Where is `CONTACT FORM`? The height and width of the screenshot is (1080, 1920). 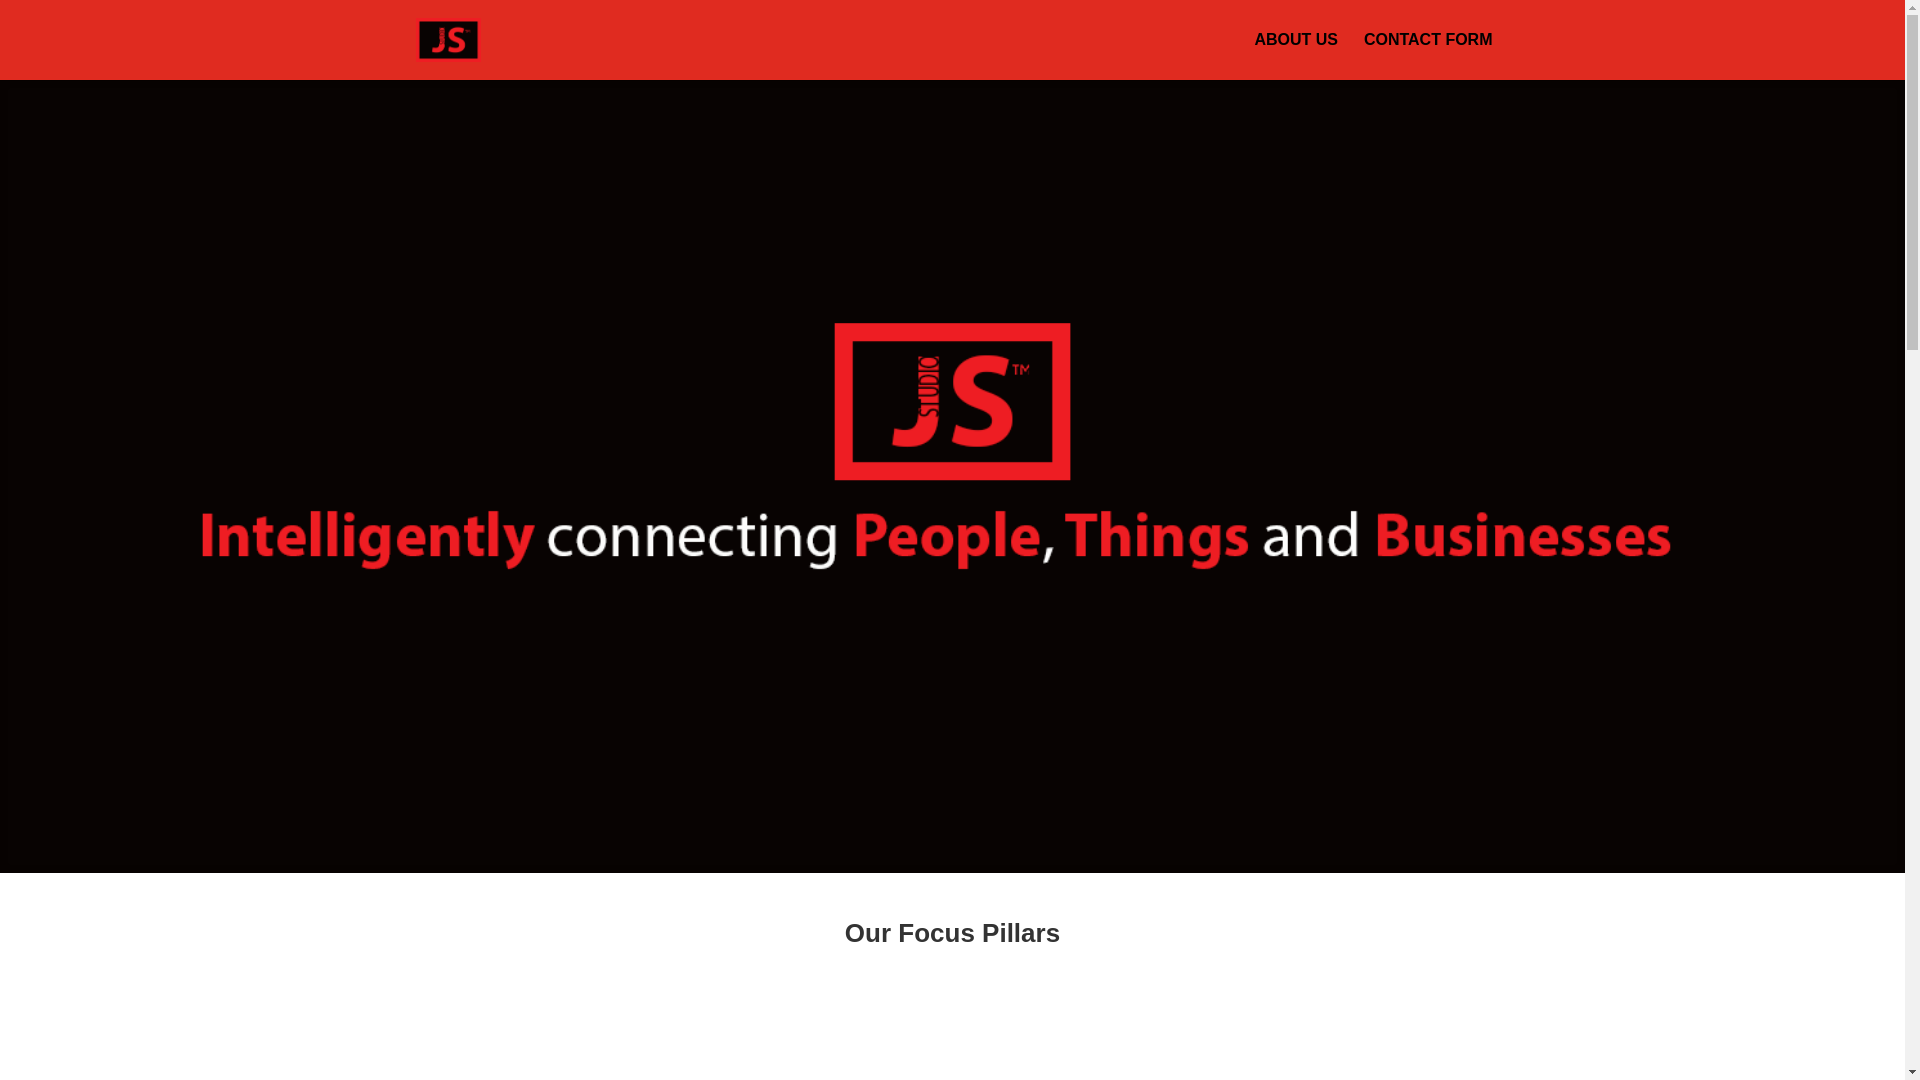 CONTACT FORM is located at coordinates (1428, 56).